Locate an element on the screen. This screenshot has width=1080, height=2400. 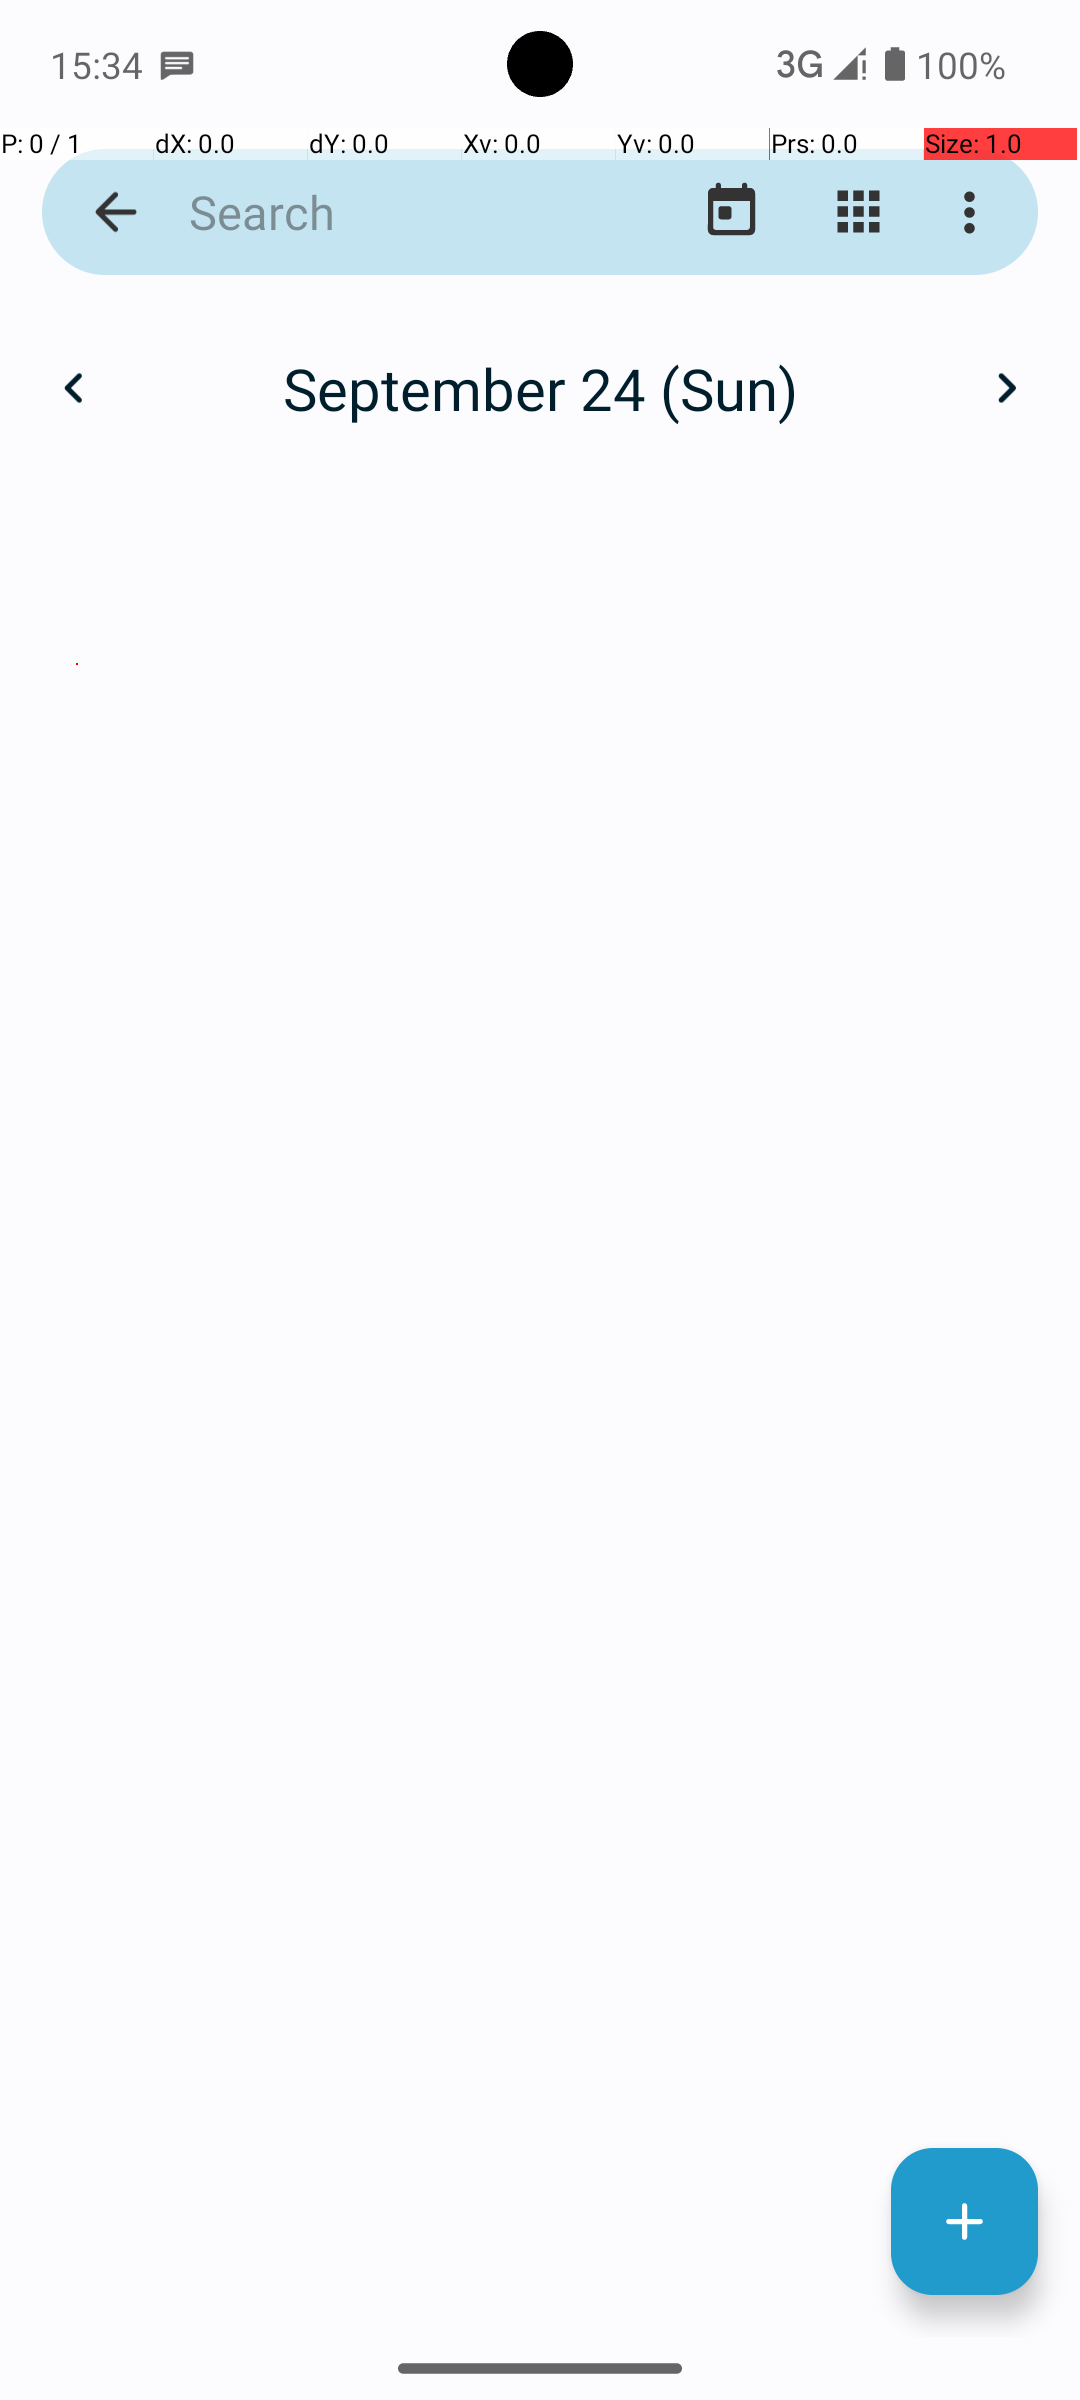
New Event is located at coordinates (964, 2222).